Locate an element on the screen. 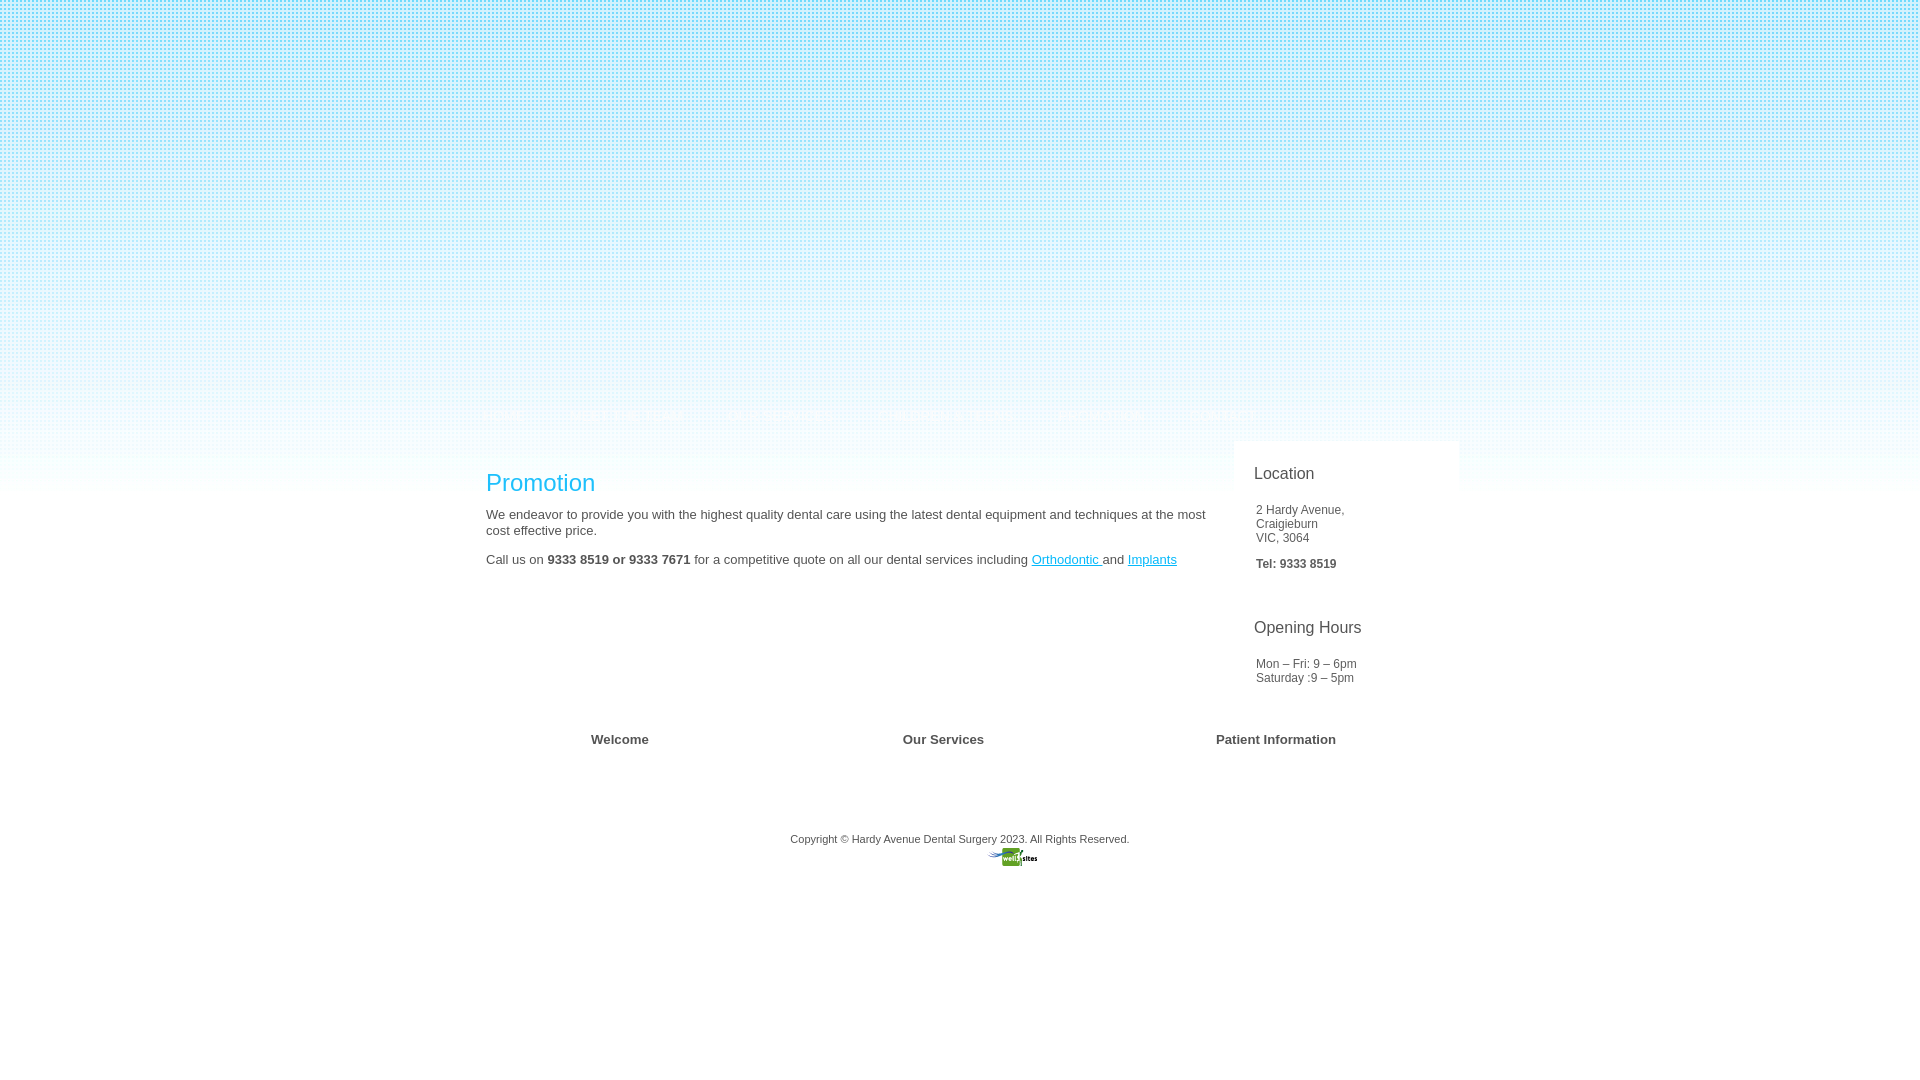 This screenshot has width=1920, height=1080. Orthodontic is located at coordinates (1068, 560).